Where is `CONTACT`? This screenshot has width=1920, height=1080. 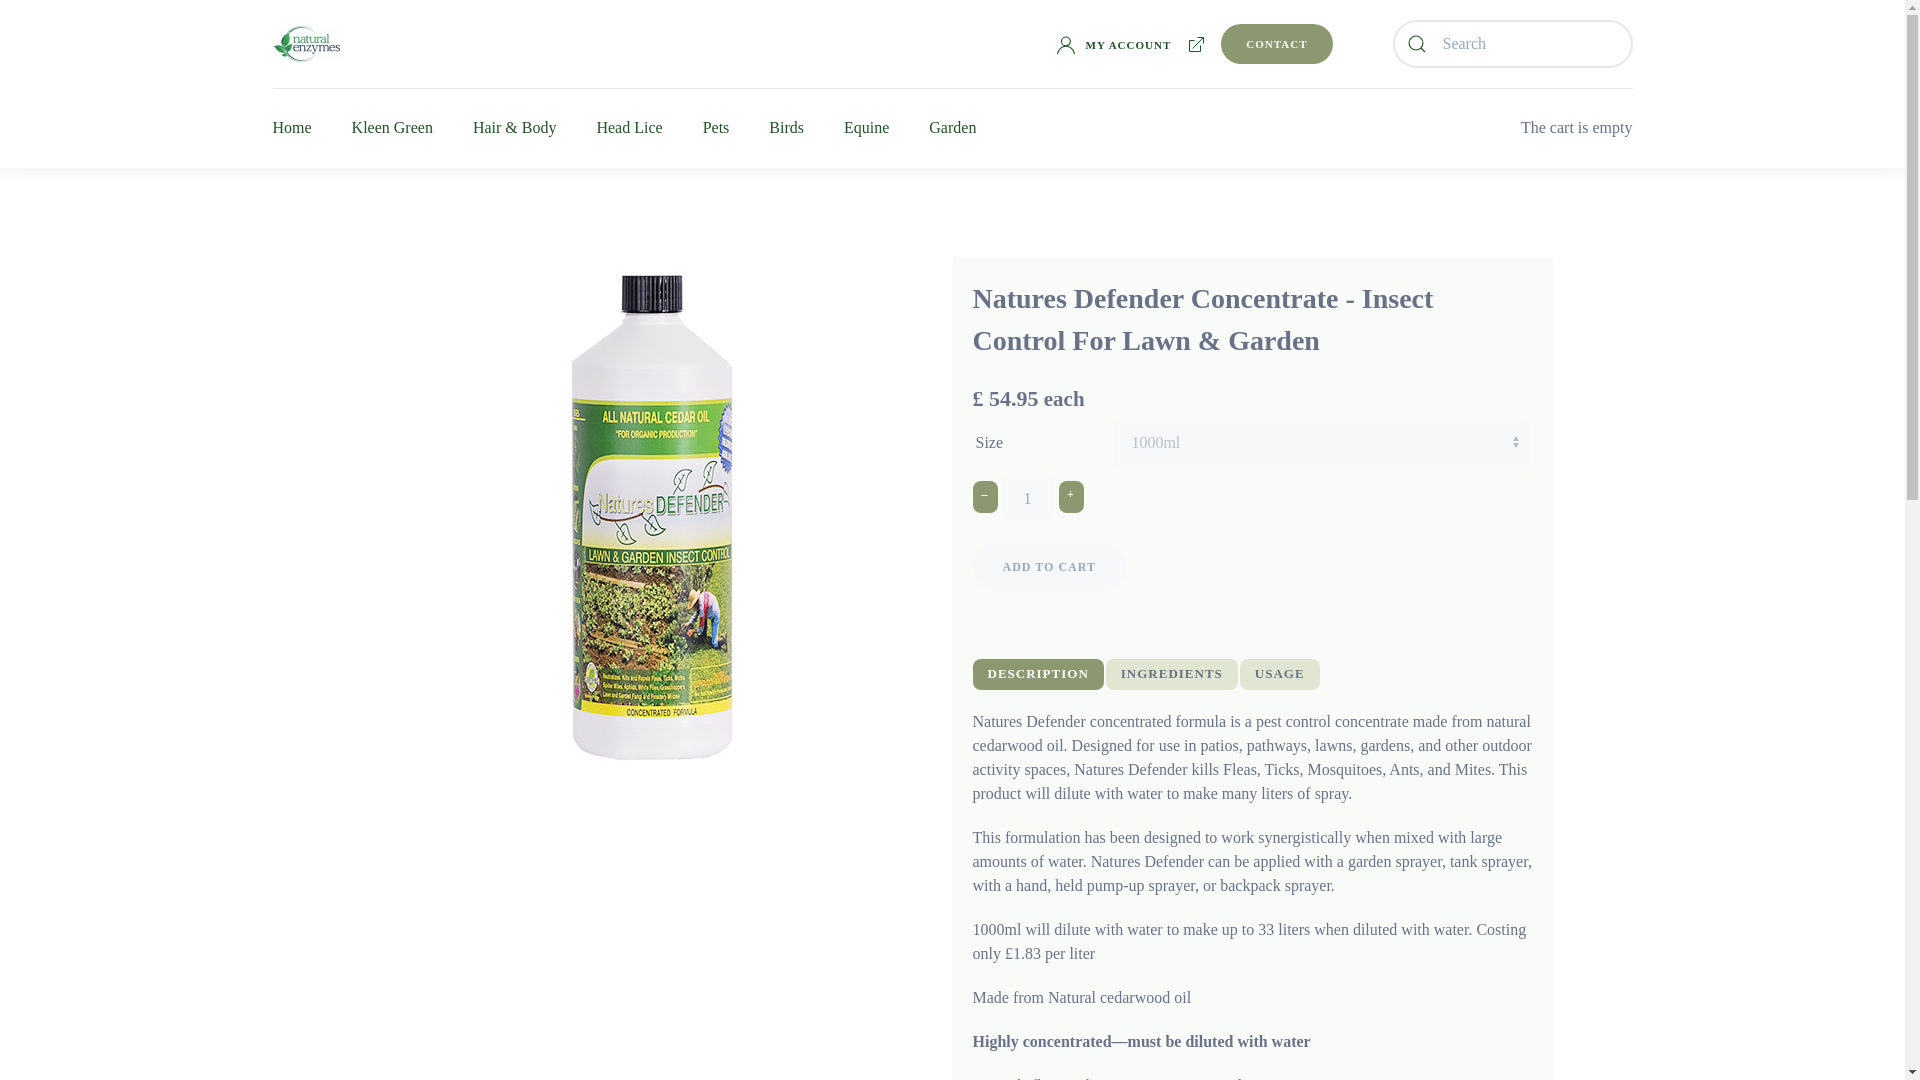 CONTACT is located at coordinates (1276, 43).